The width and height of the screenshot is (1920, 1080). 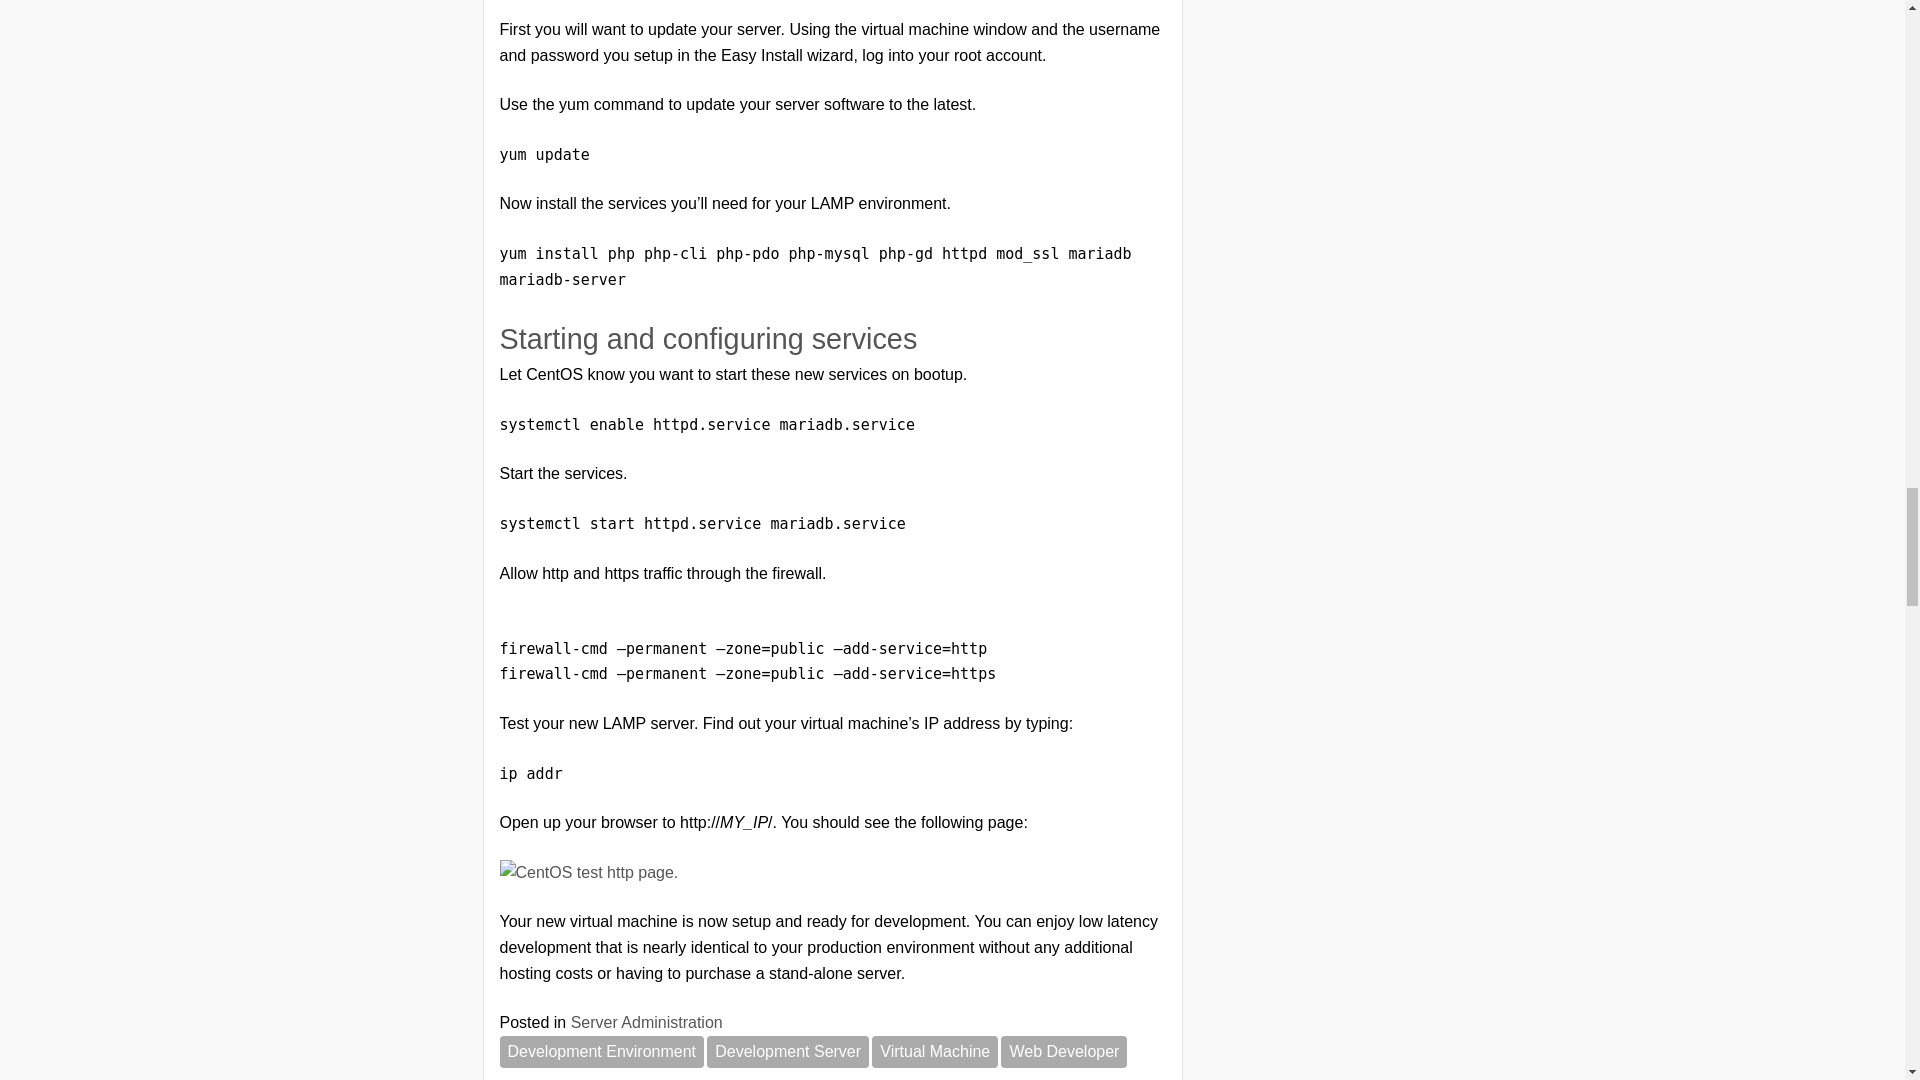 What do you see at coordinates (1064, 1052) in the screenshot?
I see `Web Developer` at bounding box center [1064, 1052].